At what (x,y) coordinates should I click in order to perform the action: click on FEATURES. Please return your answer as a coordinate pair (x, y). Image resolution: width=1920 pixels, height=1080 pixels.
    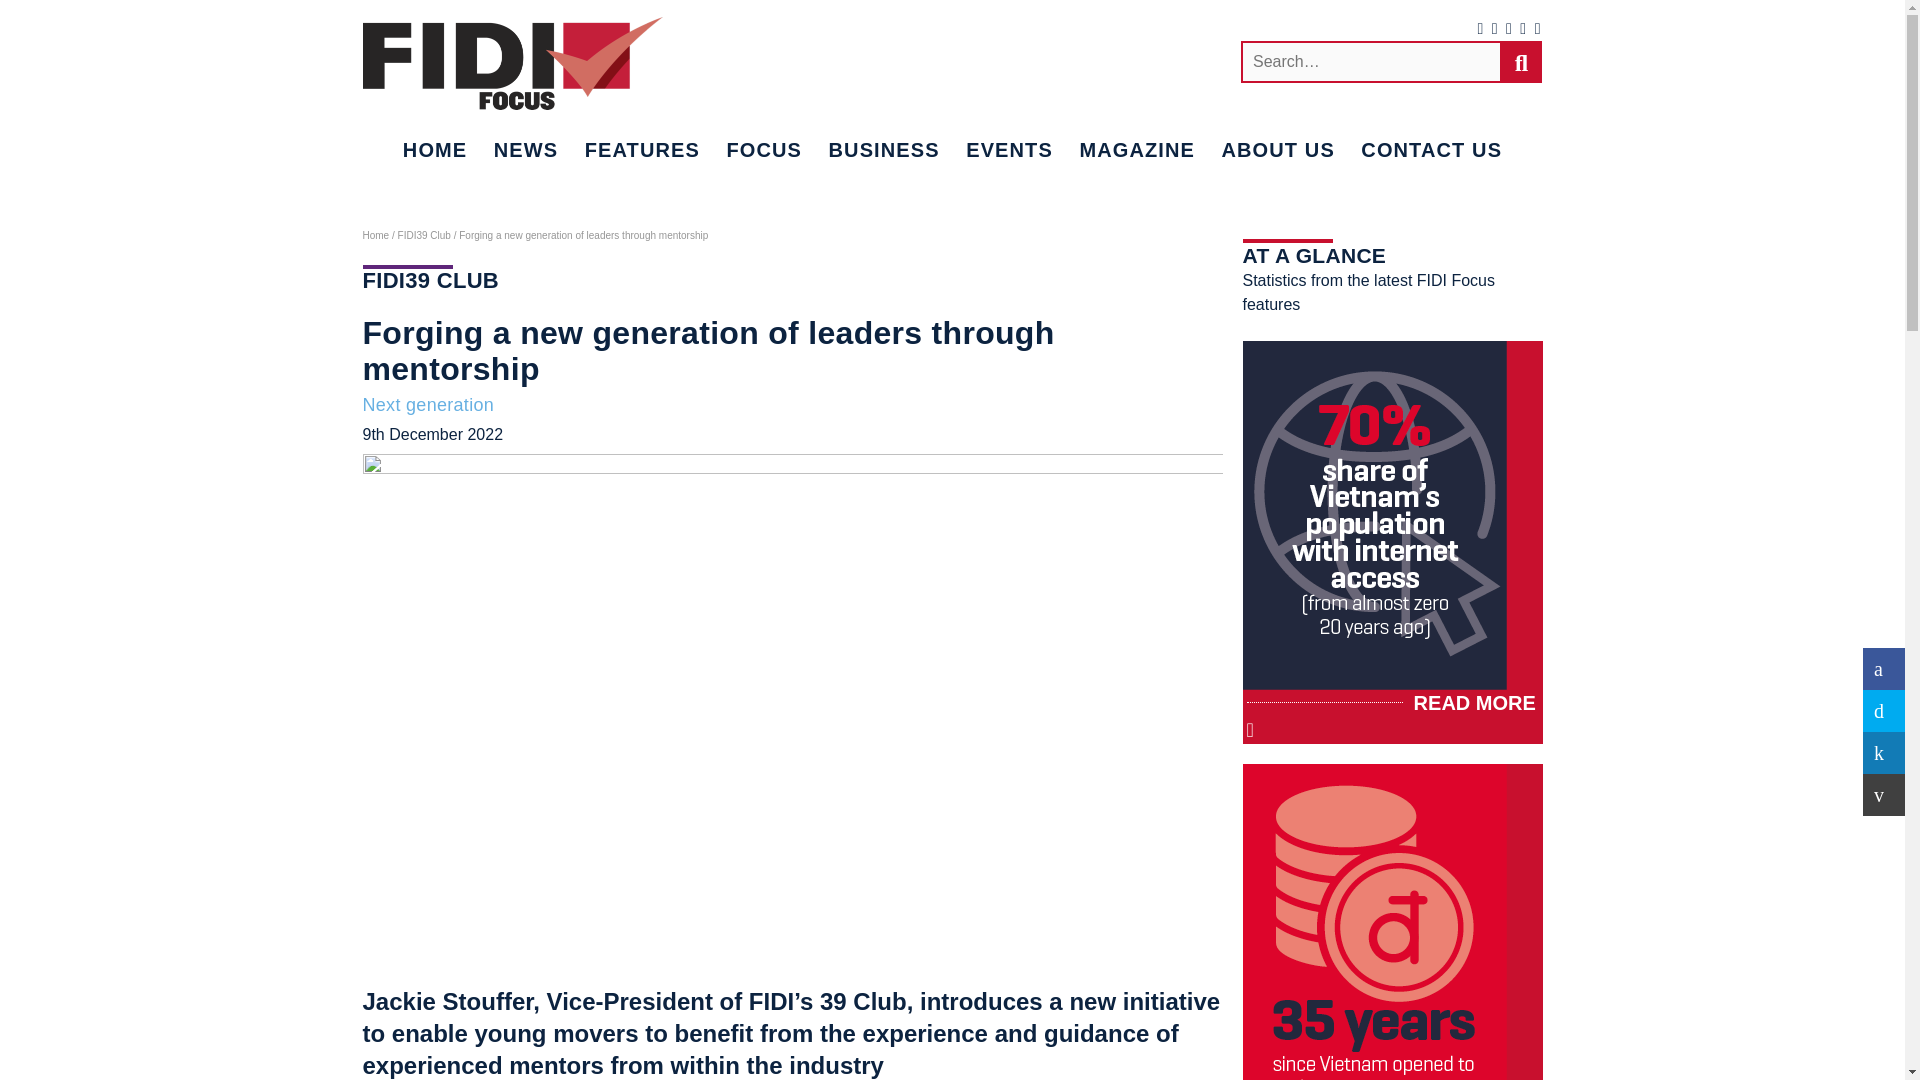
    Looking at the image, I should click on (642, 150).